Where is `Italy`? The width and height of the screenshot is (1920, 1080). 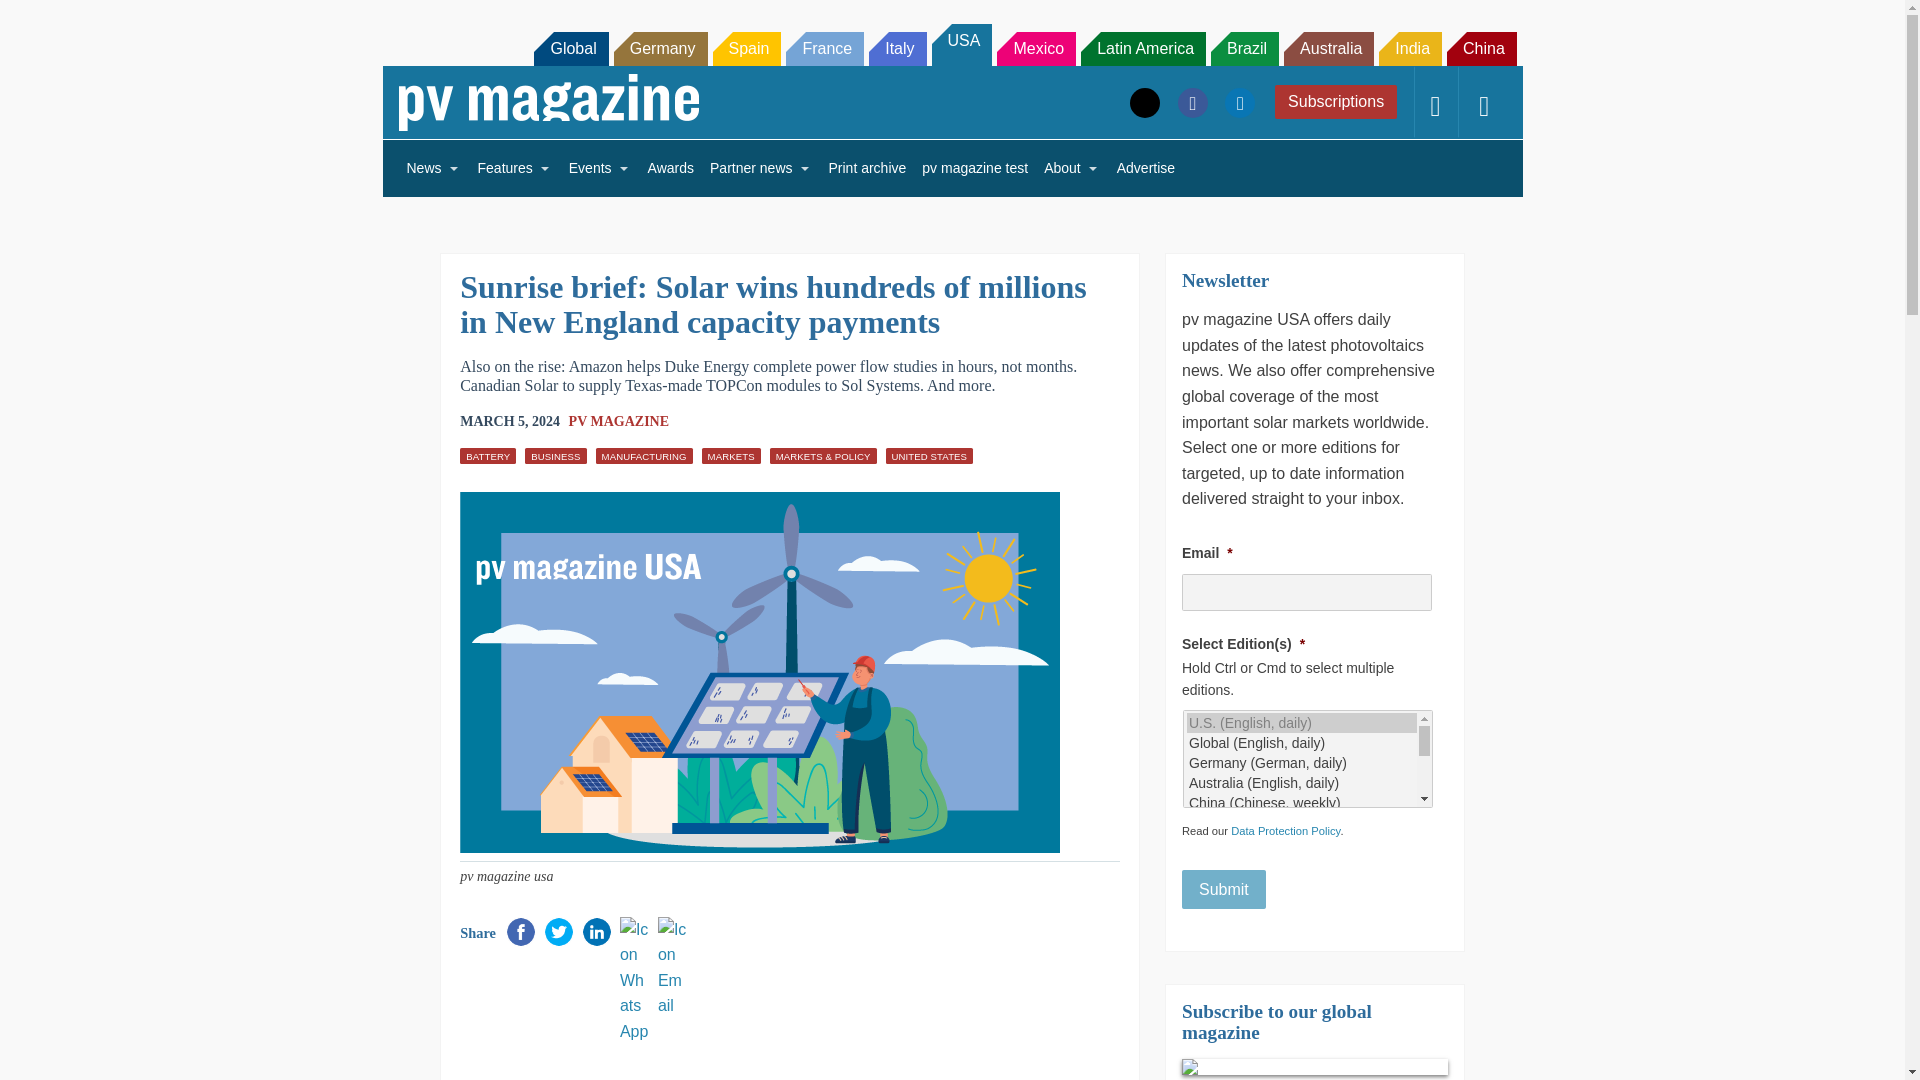
Italy is located at coordinates (897, 48).